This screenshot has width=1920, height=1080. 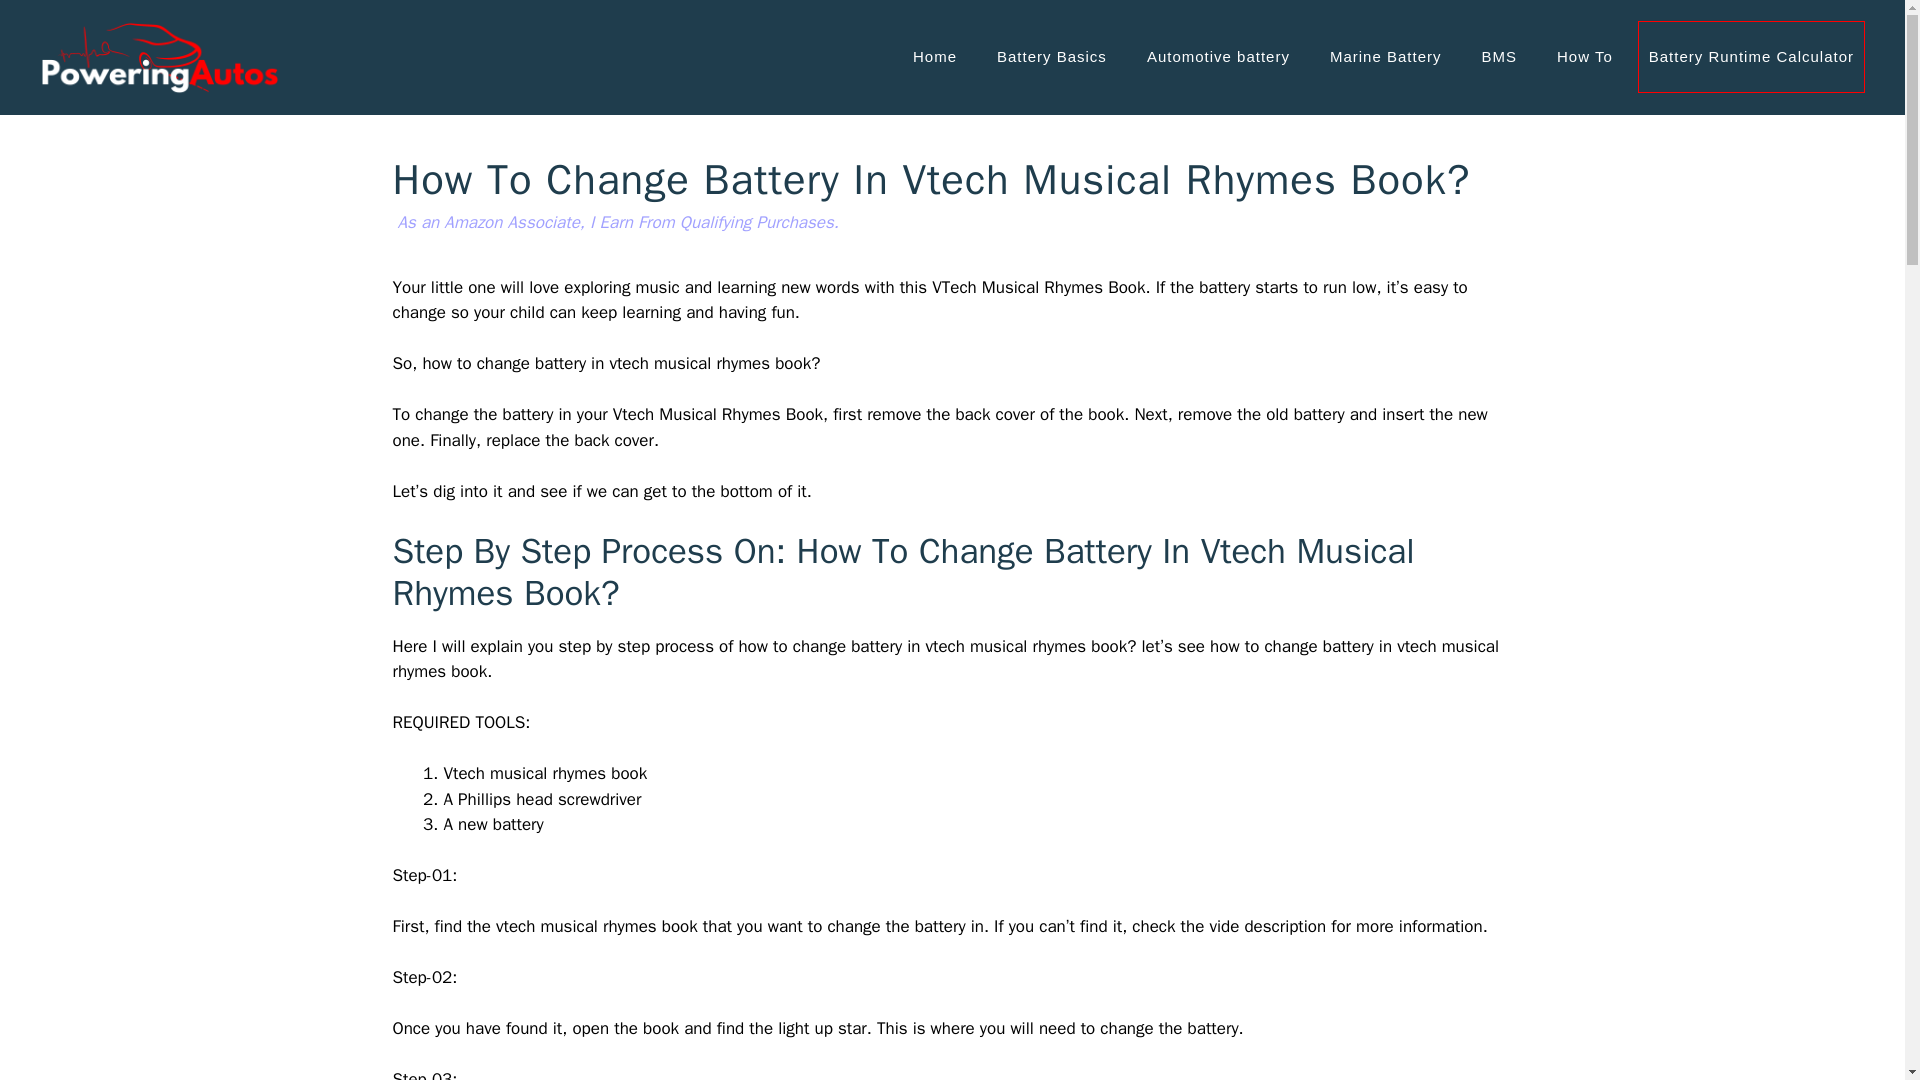 I want to click on Automotive battery, so click(x=1218, y=57).